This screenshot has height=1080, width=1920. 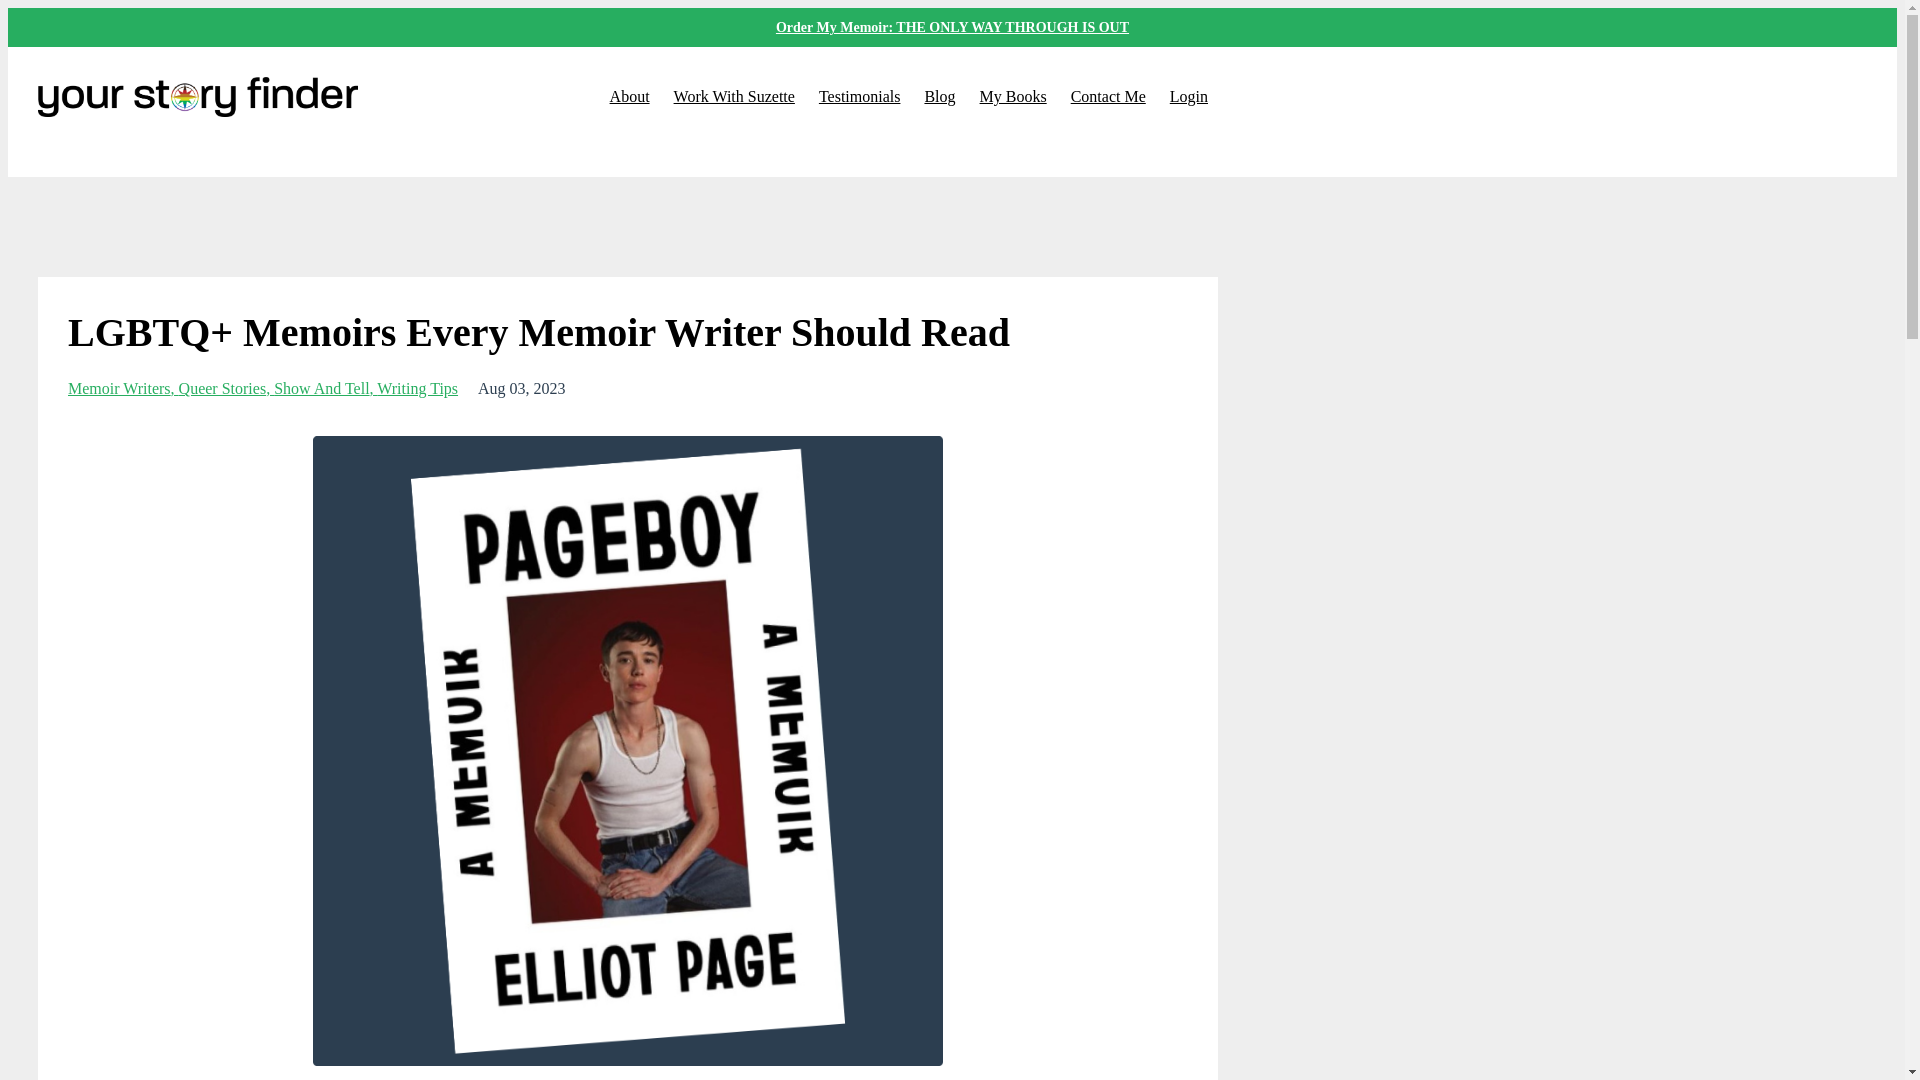 What do you see at coordinates (122, 388) in the screenshot?
I see `Memoir Writers` at bounding box center [122, 388].